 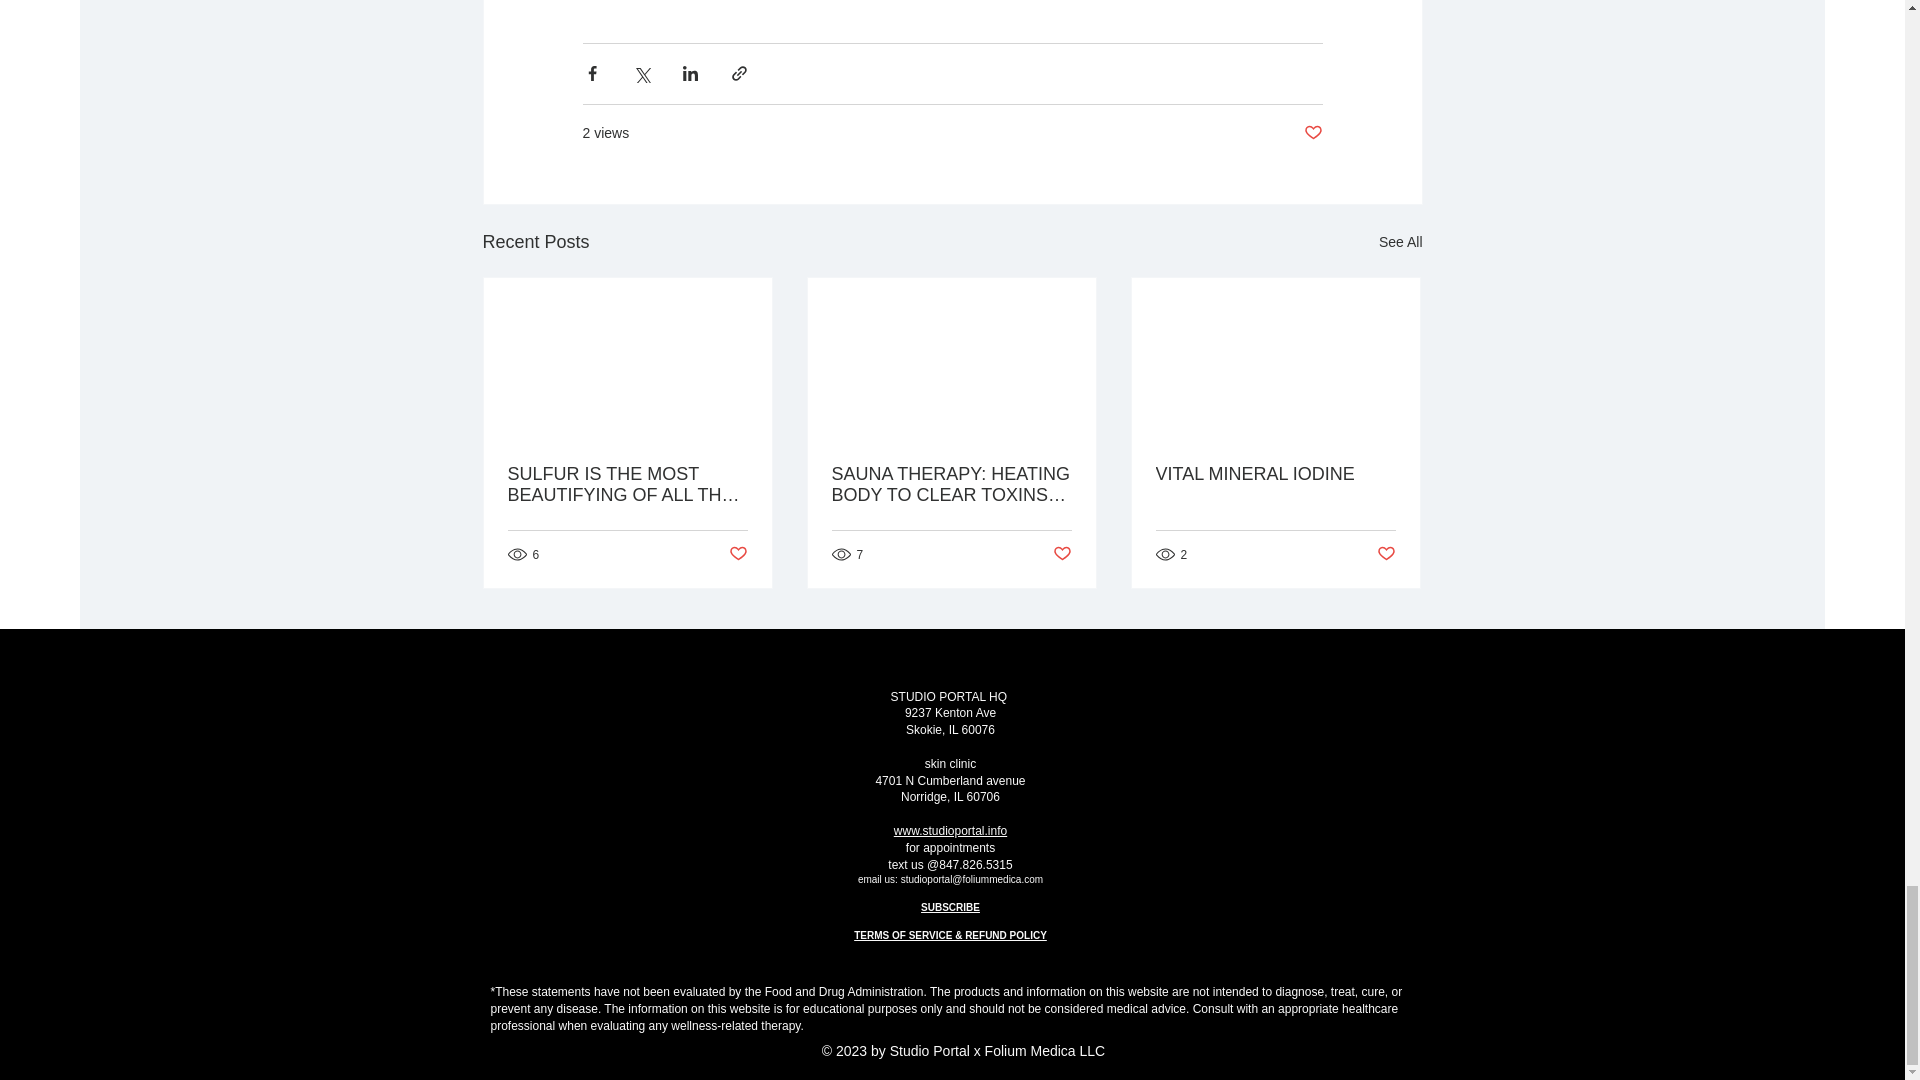 What do you see at coordinates (1386, 554) in the screenshot?
I see `Post not marked as liked` at bounding box center [1386, 554].